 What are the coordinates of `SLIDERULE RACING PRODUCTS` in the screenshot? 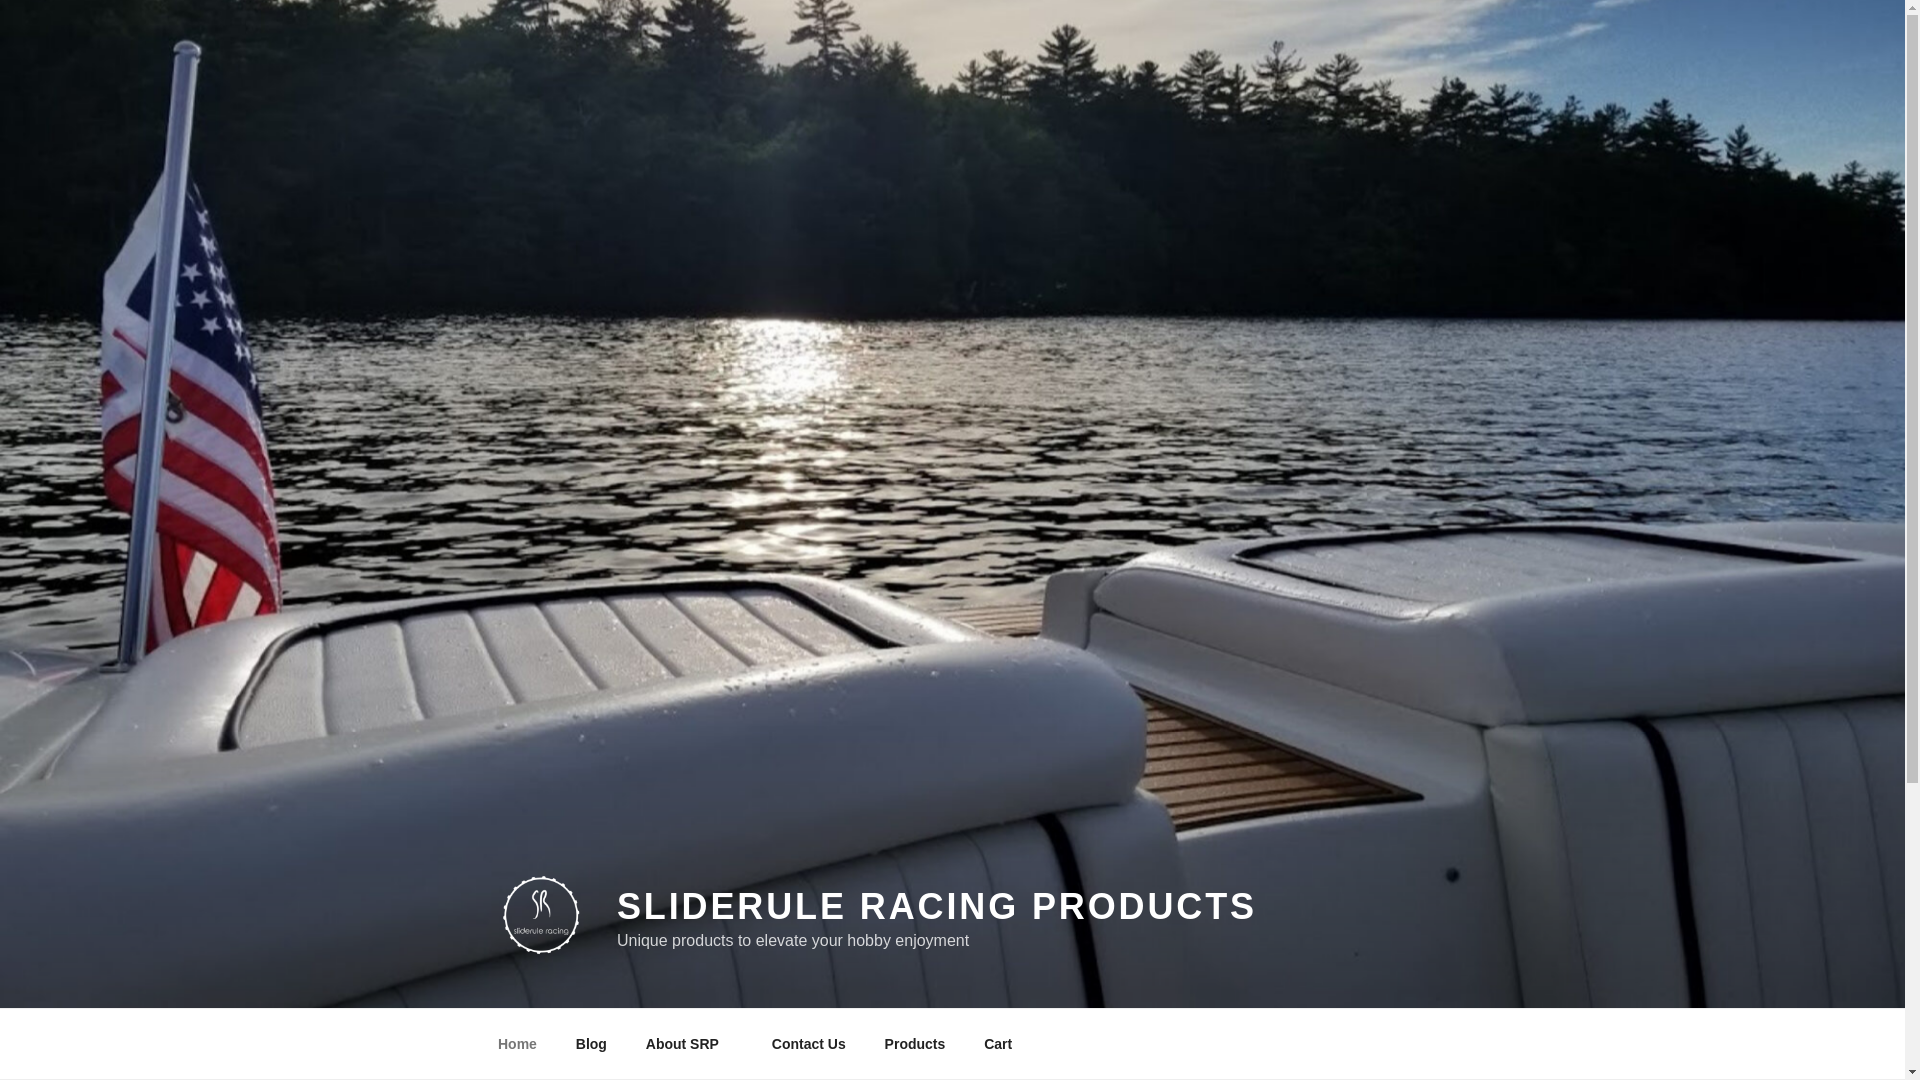 It's located at (936, 906).